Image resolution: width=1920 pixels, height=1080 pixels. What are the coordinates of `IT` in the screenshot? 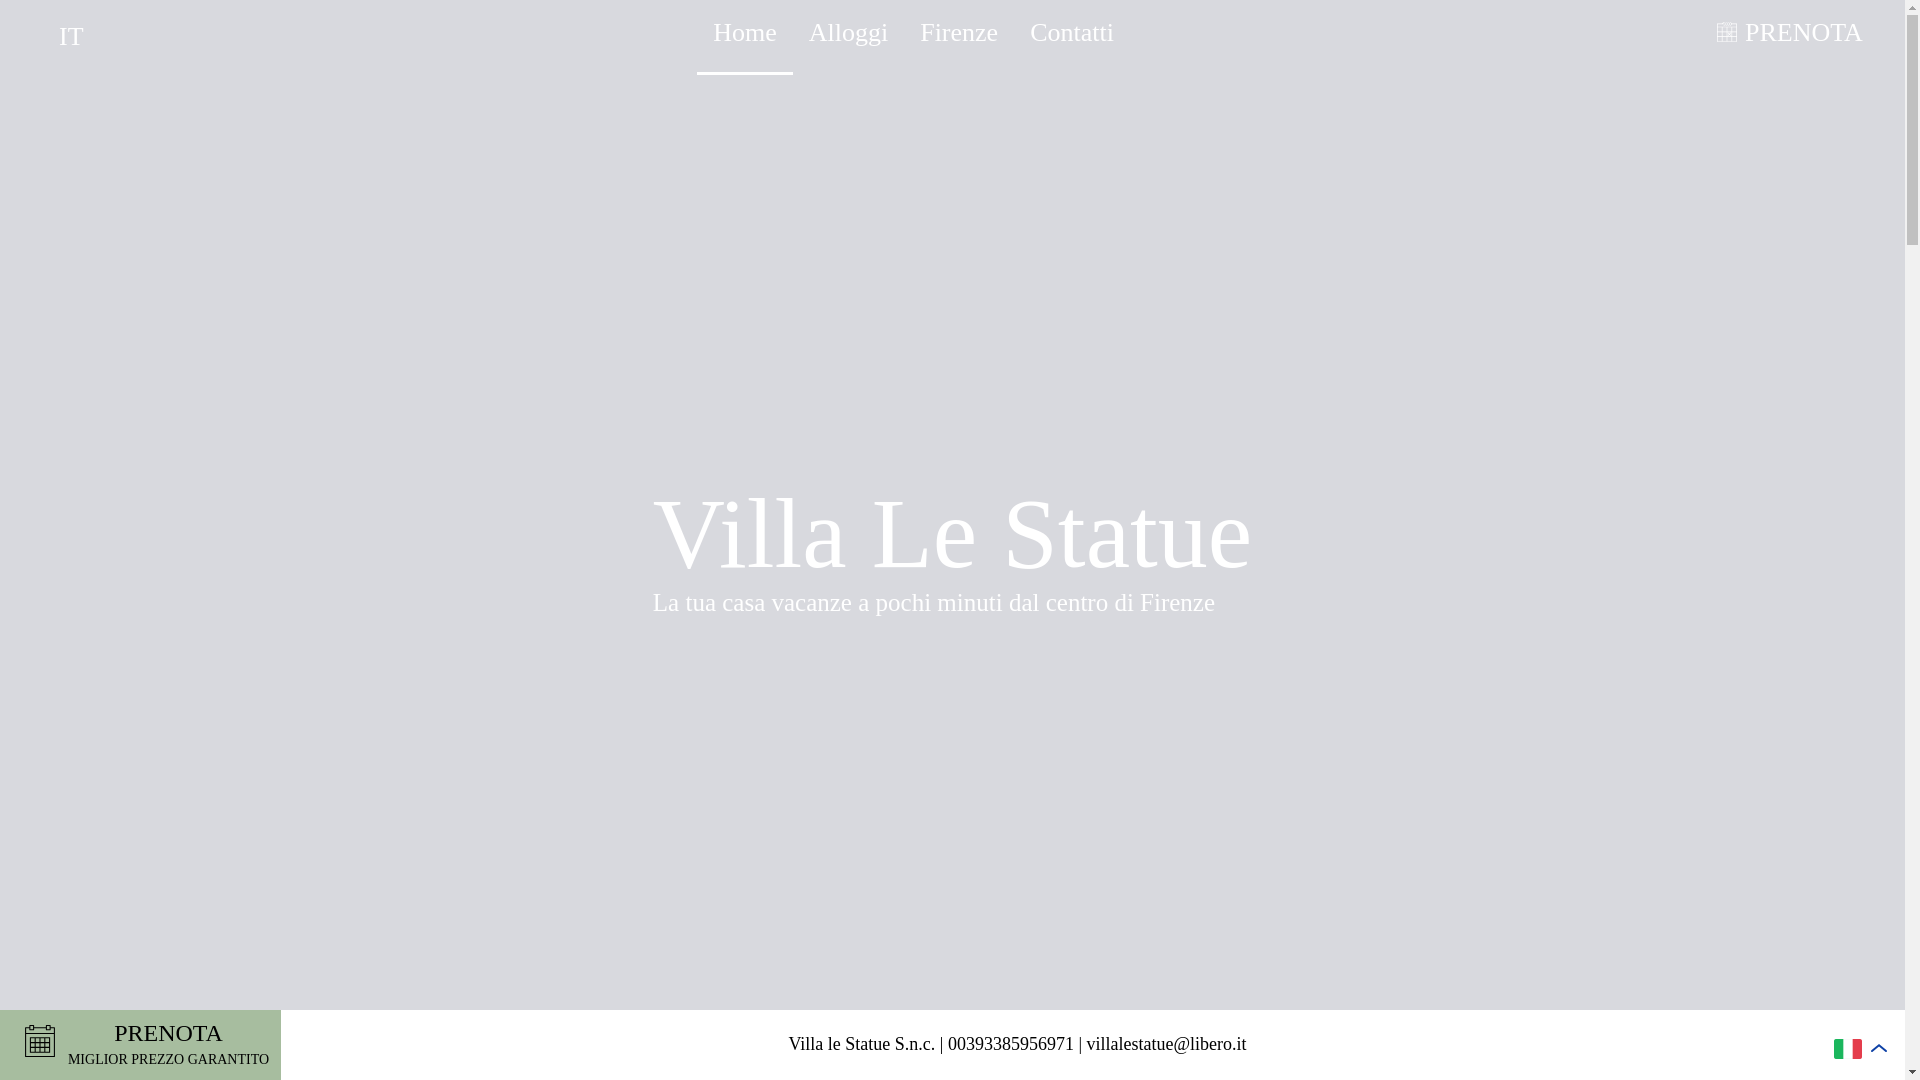 It's located at (72, 36).